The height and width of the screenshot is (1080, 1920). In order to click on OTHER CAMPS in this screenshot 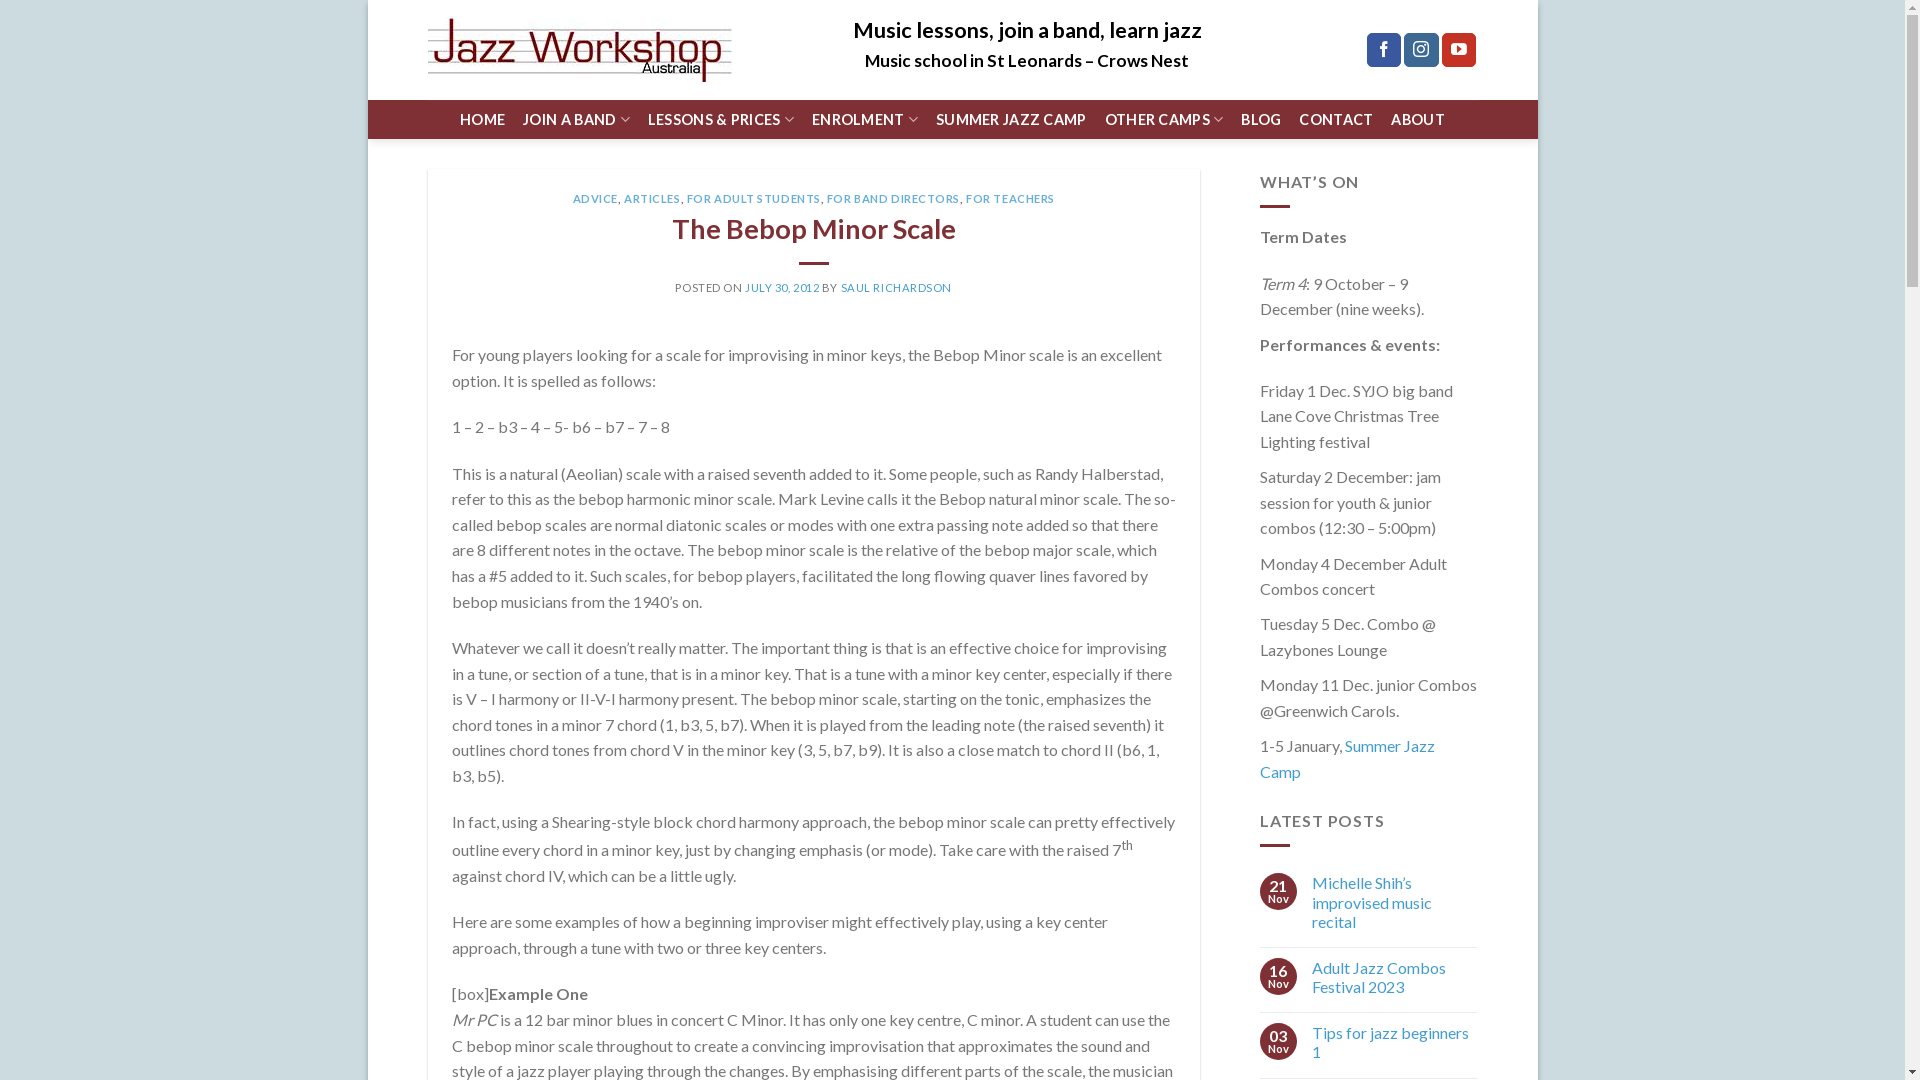, I will do `click(1164, 120)`.